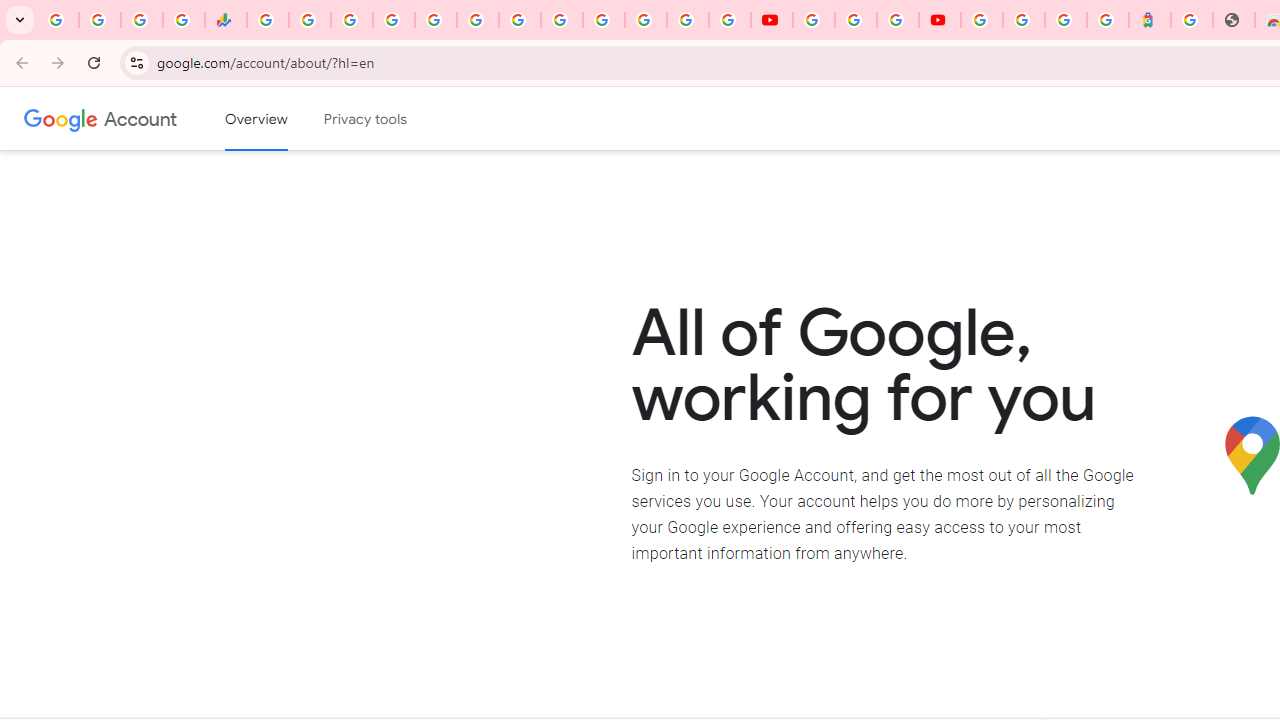 The image size is (1280, 720). What do you see at coordinates (393, 20) in the screenshot?
I see `Sign in - Google Accounts` at bounding box center [393, 20].